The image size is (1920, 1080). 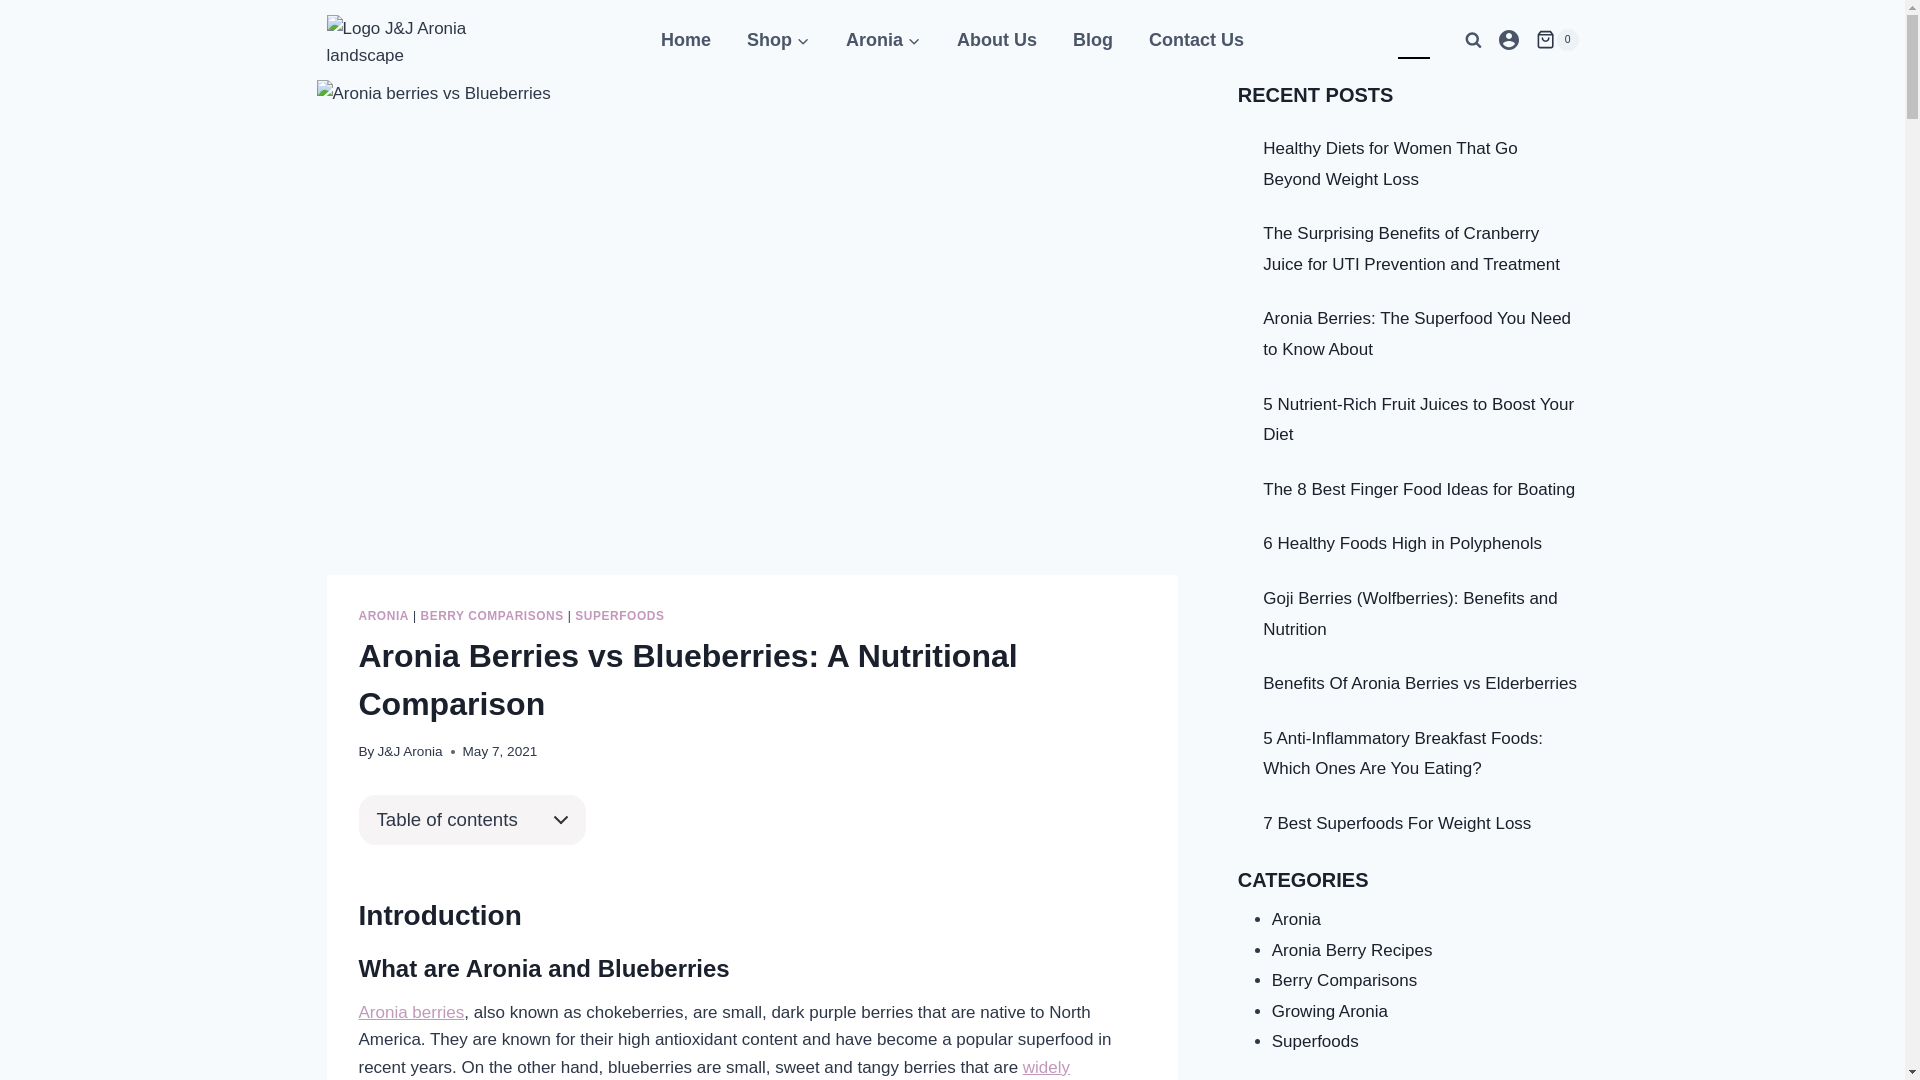 I want to click on Healthy Diets for Women That Go Beyond Weight Loss, so click(x=1390, y=164).